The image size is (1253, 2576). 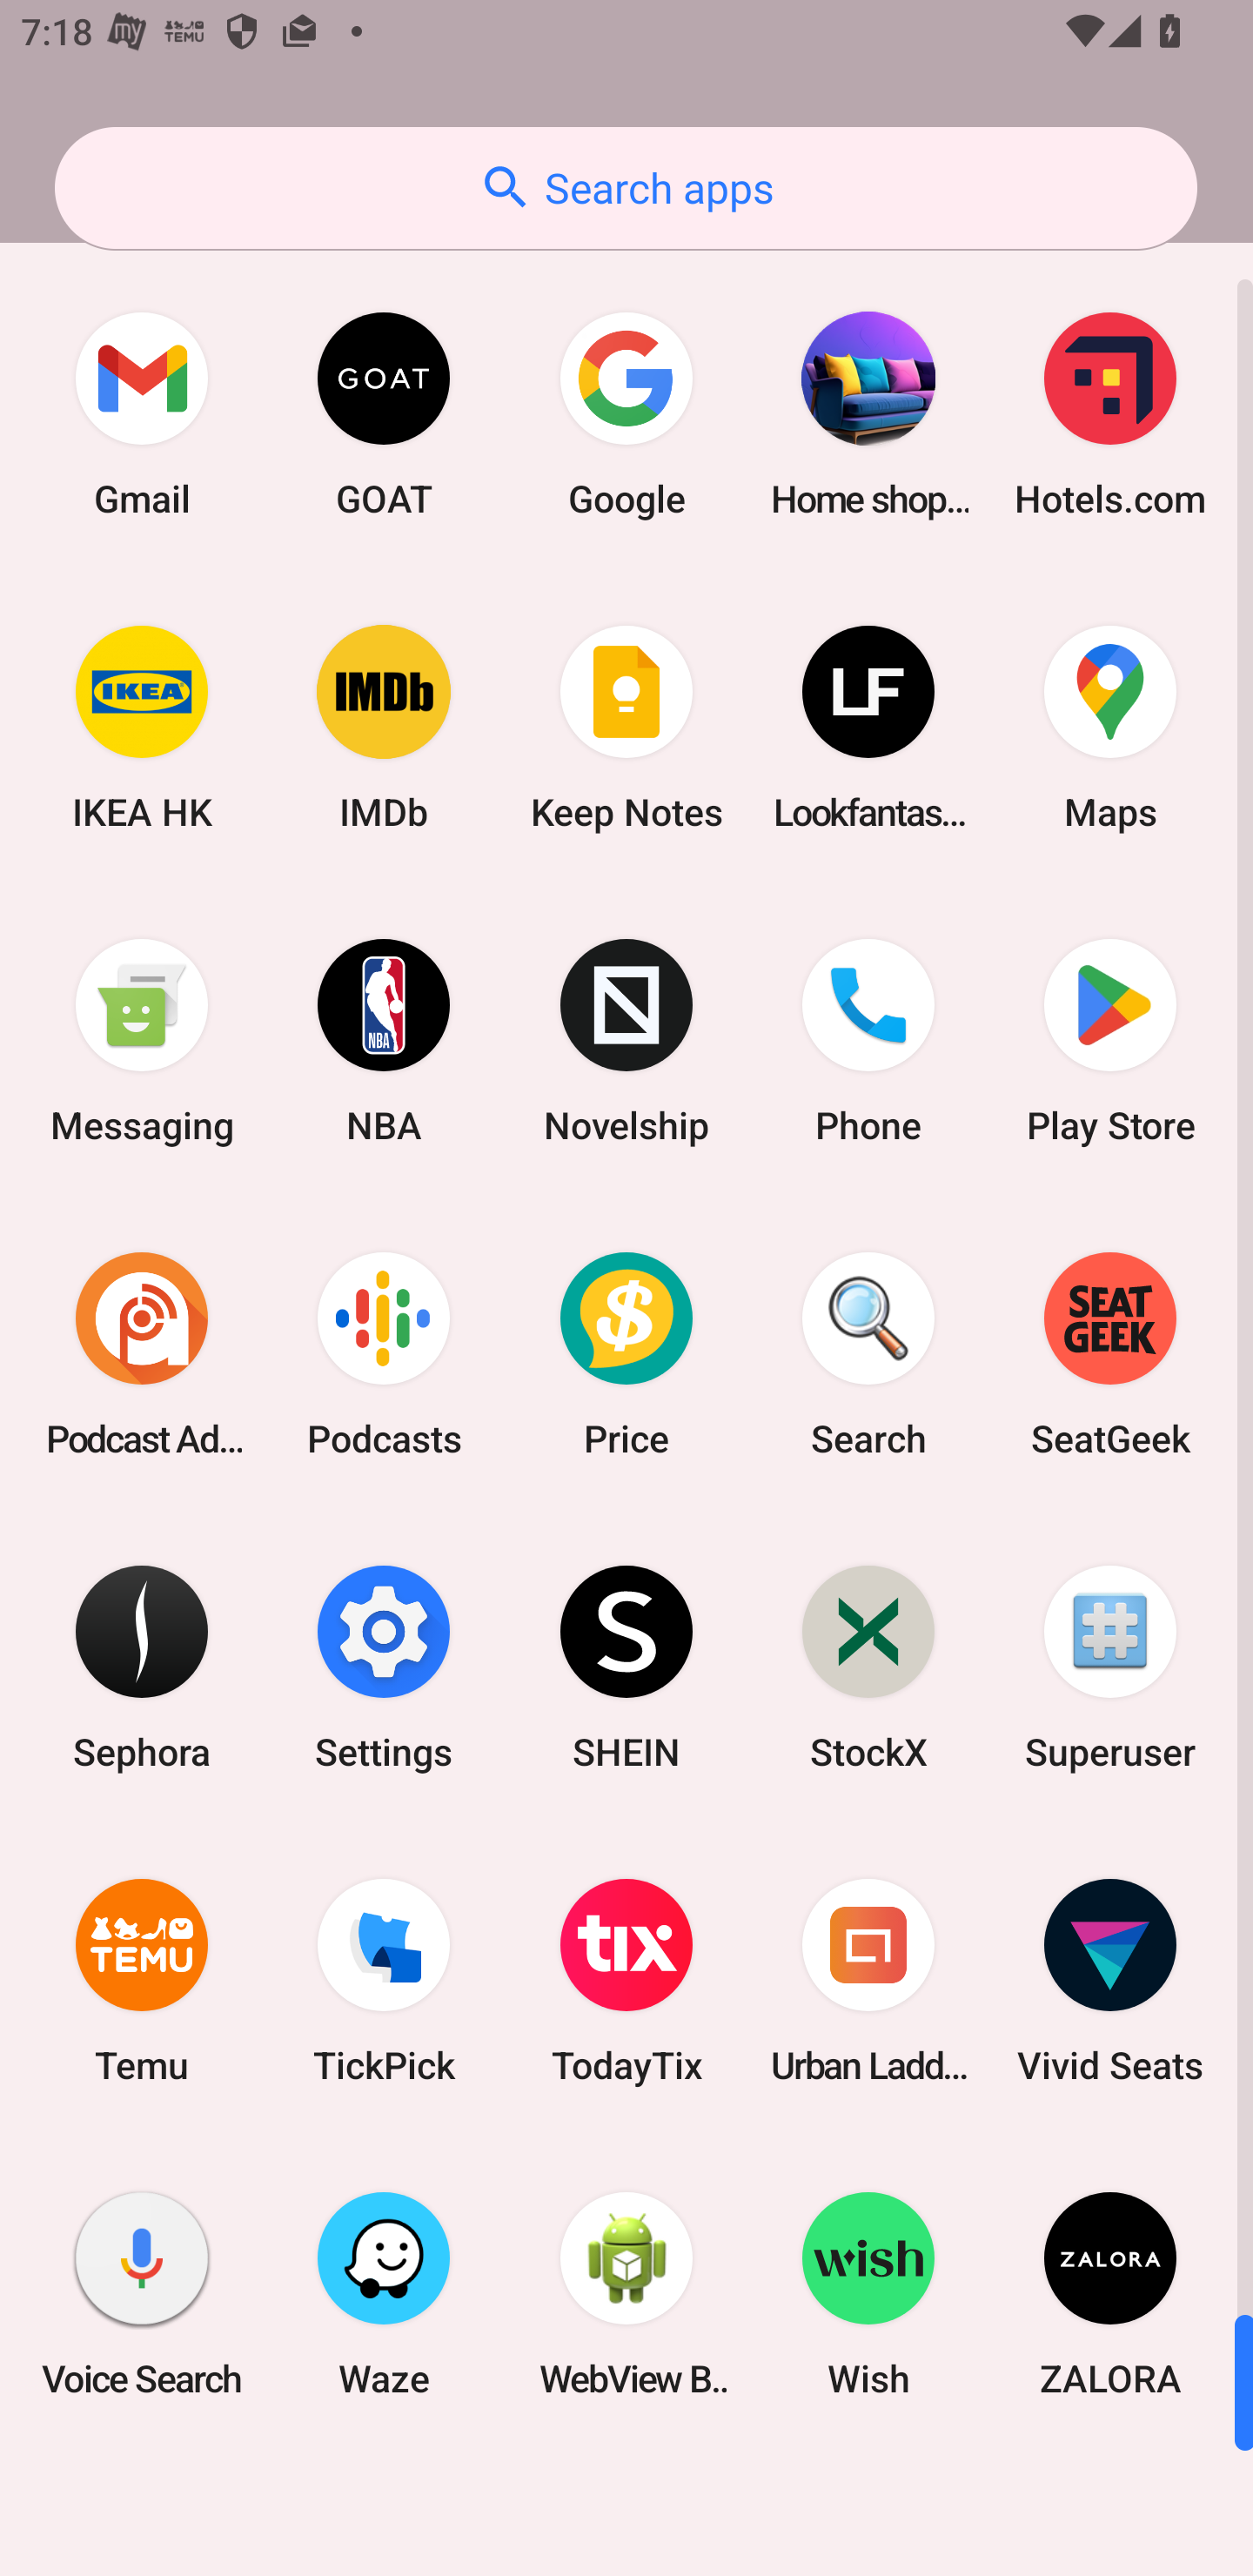 I want to click on   Search apps, so click(x=626, y=188).